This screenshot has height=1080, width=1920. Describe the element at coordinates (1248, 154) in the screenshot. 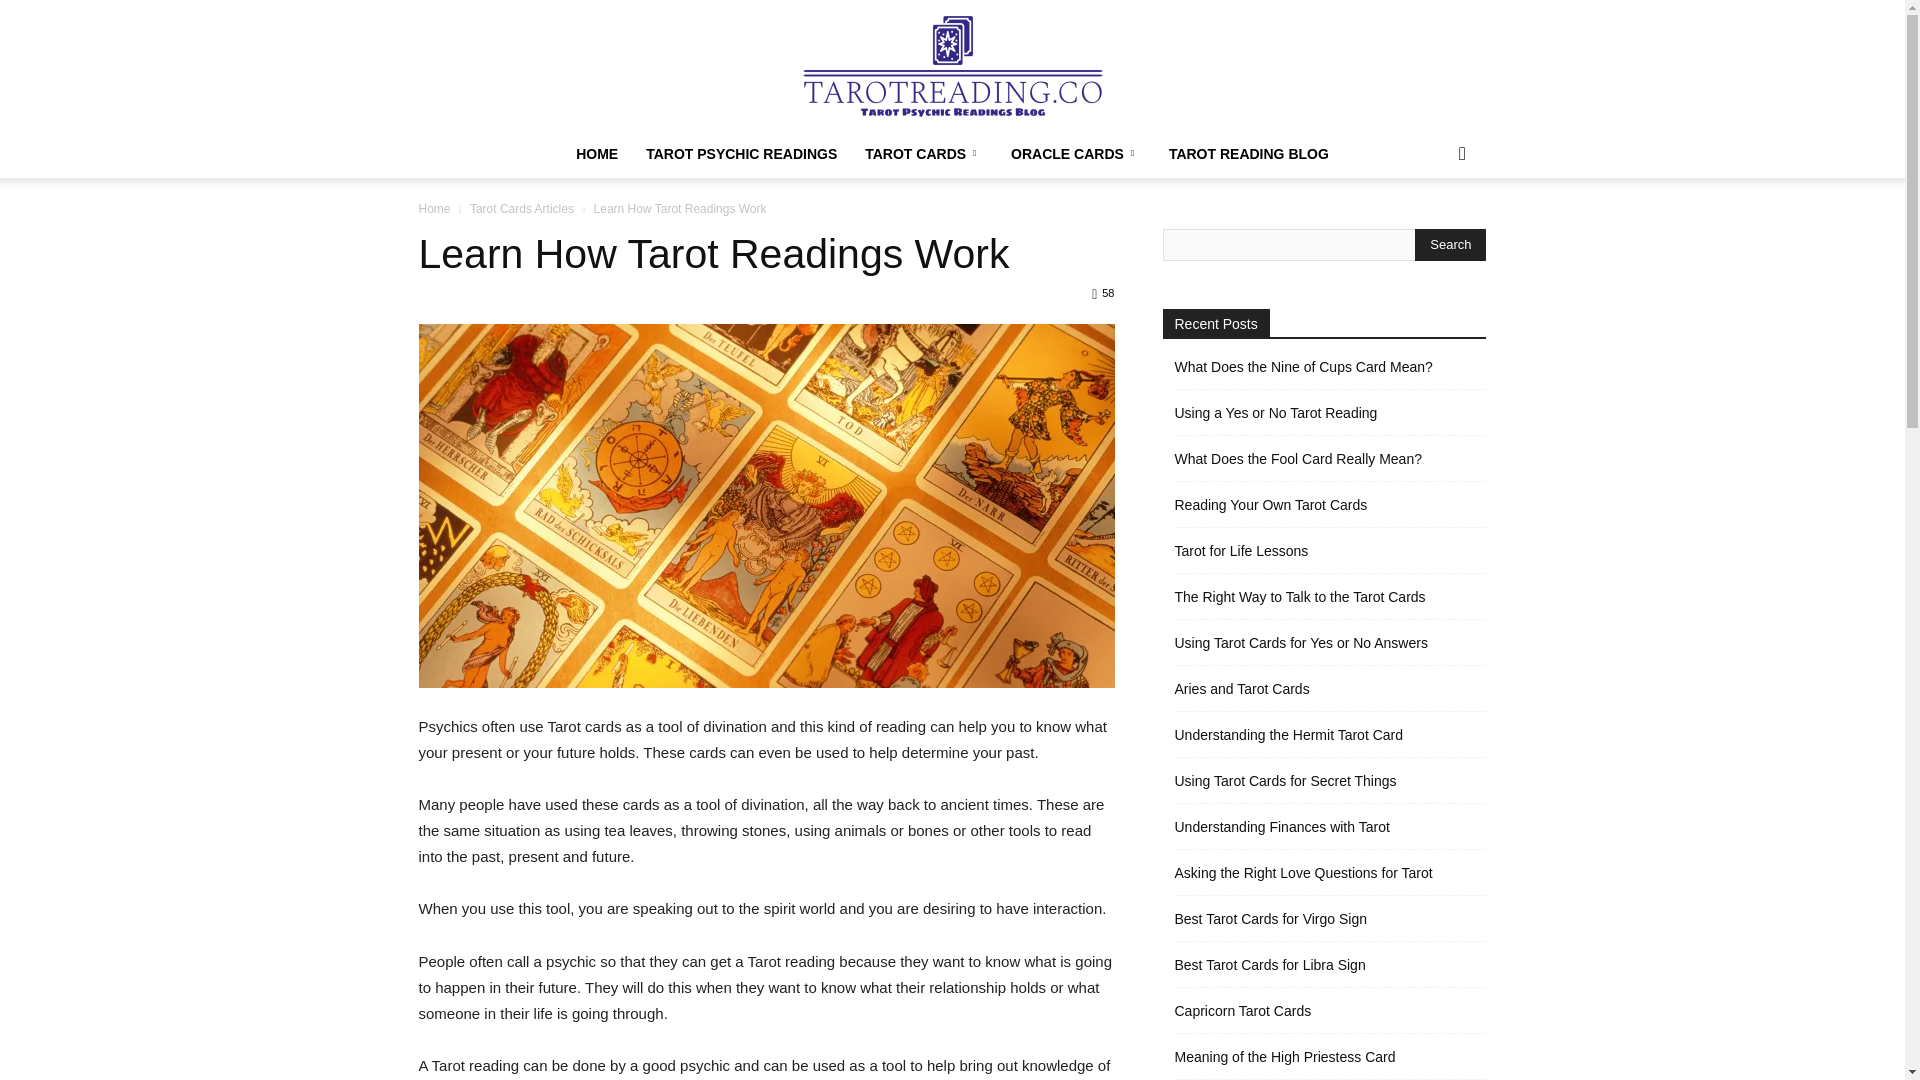

I see `TAROT READING BLOG` at that location.